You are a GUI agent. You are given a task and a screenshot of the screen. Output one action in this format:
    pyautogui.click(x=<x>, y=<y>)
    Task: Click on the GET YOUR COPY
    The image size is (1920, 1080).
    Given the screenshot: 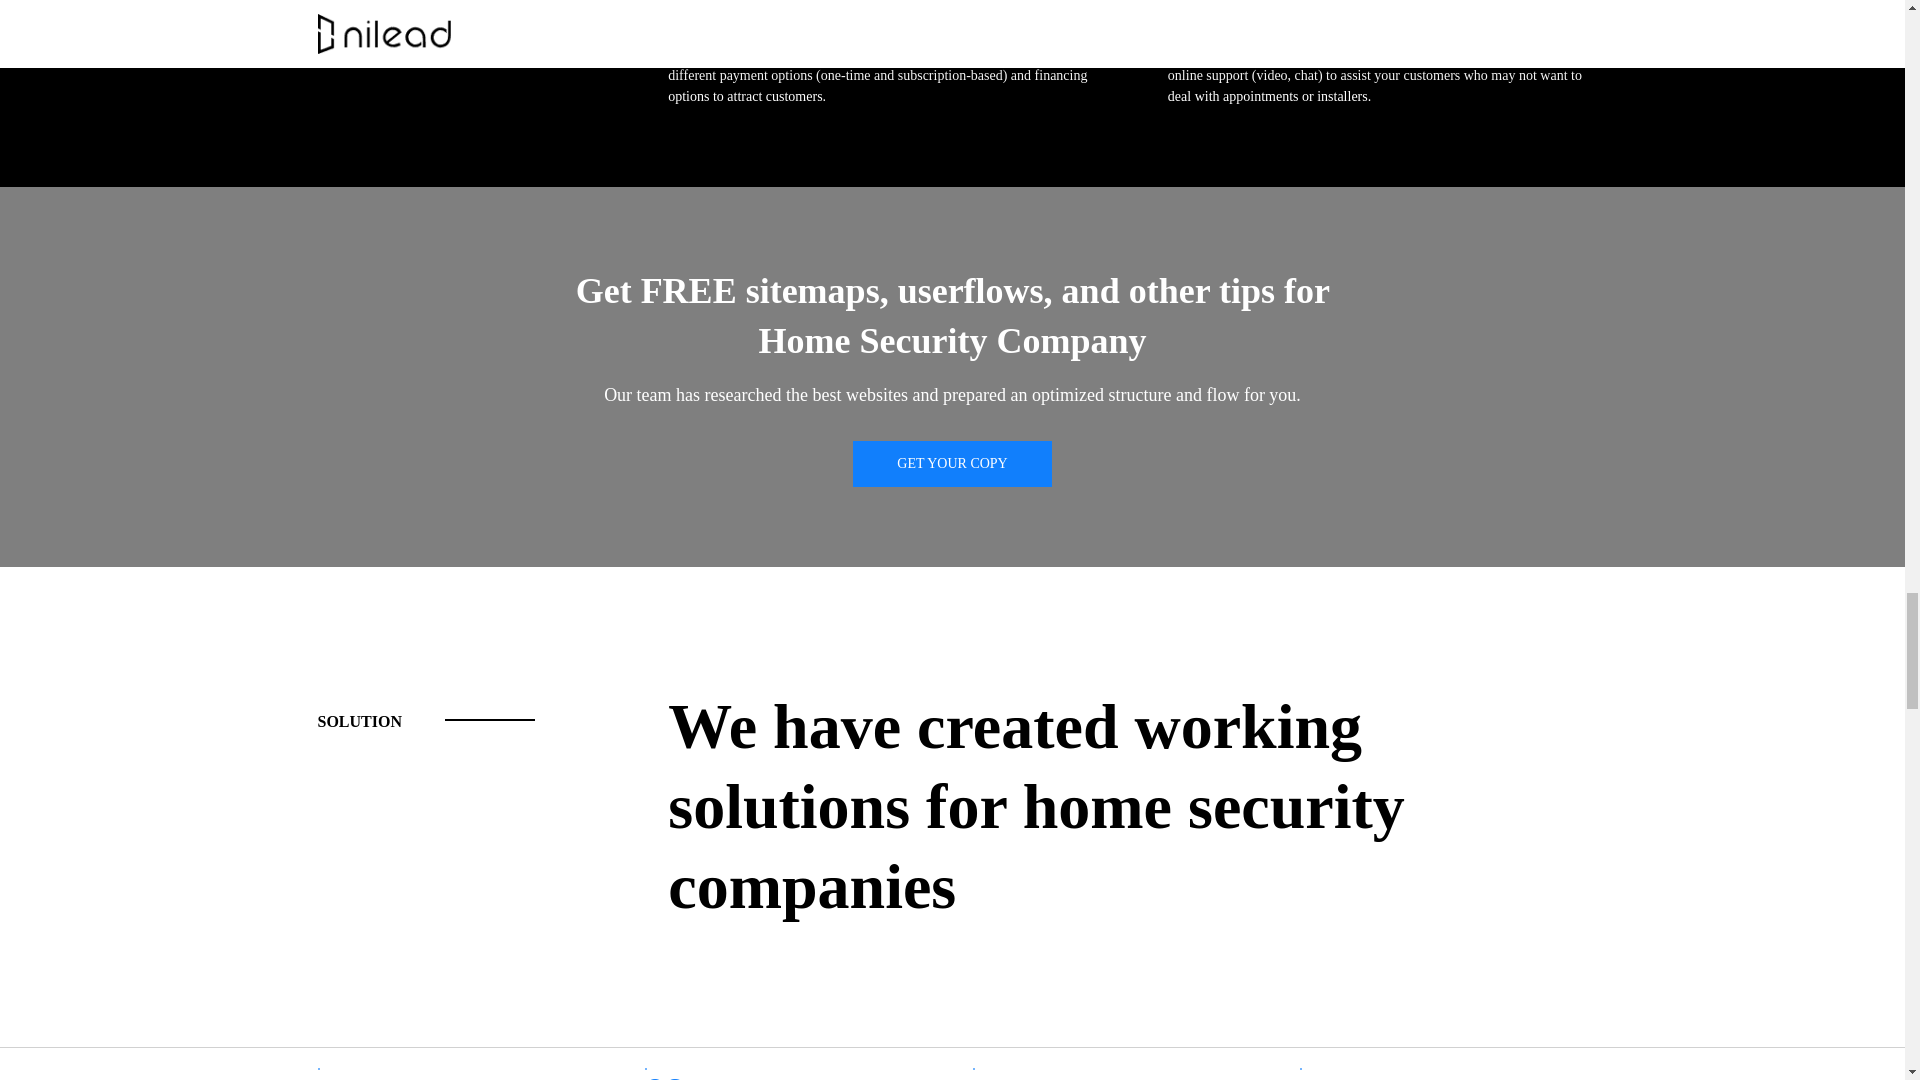 What is the action you would take?
    pyautogui.click(x=951, y=463)
    